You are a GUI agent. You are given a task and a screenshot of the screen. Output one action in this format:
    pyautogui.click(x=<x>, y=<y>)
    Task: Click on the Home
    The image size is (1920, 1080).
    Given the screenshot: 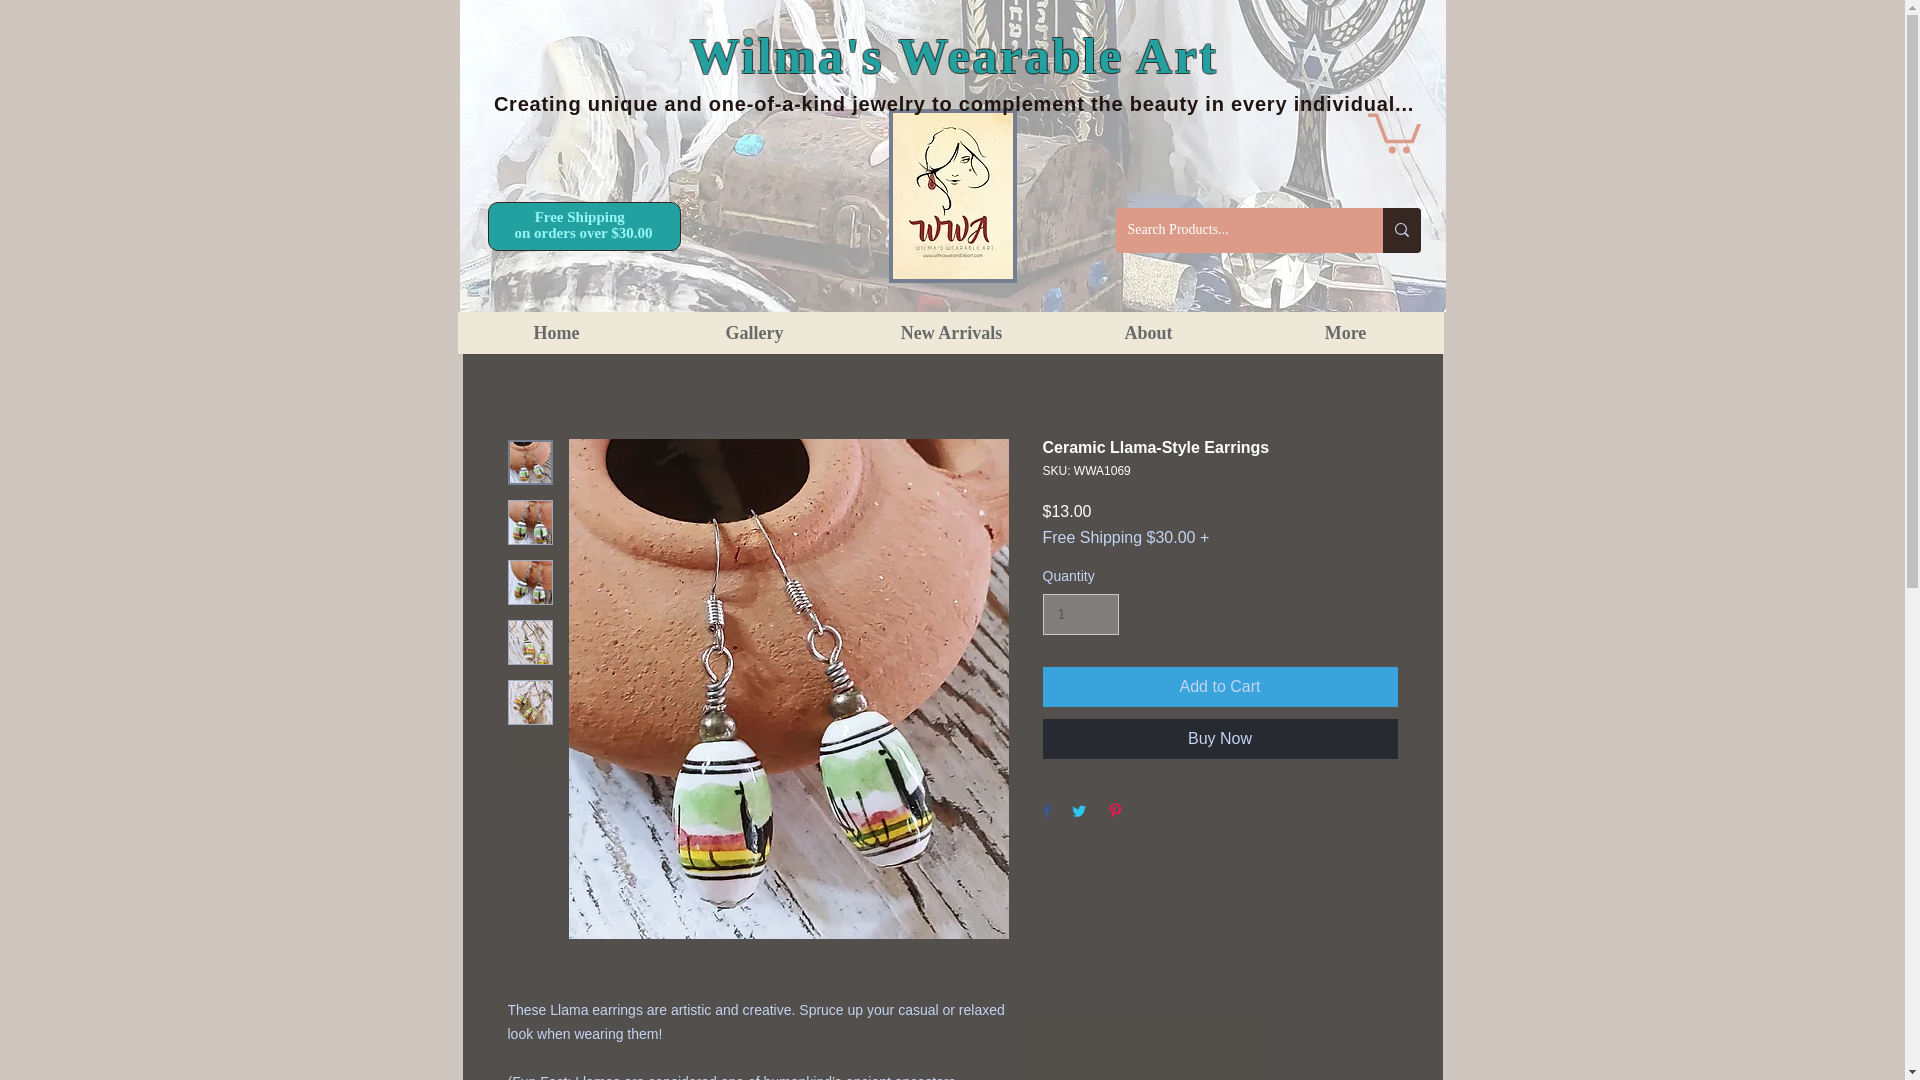 What is the action you would take?
    pyautogui.click(x=557, y=333)
    